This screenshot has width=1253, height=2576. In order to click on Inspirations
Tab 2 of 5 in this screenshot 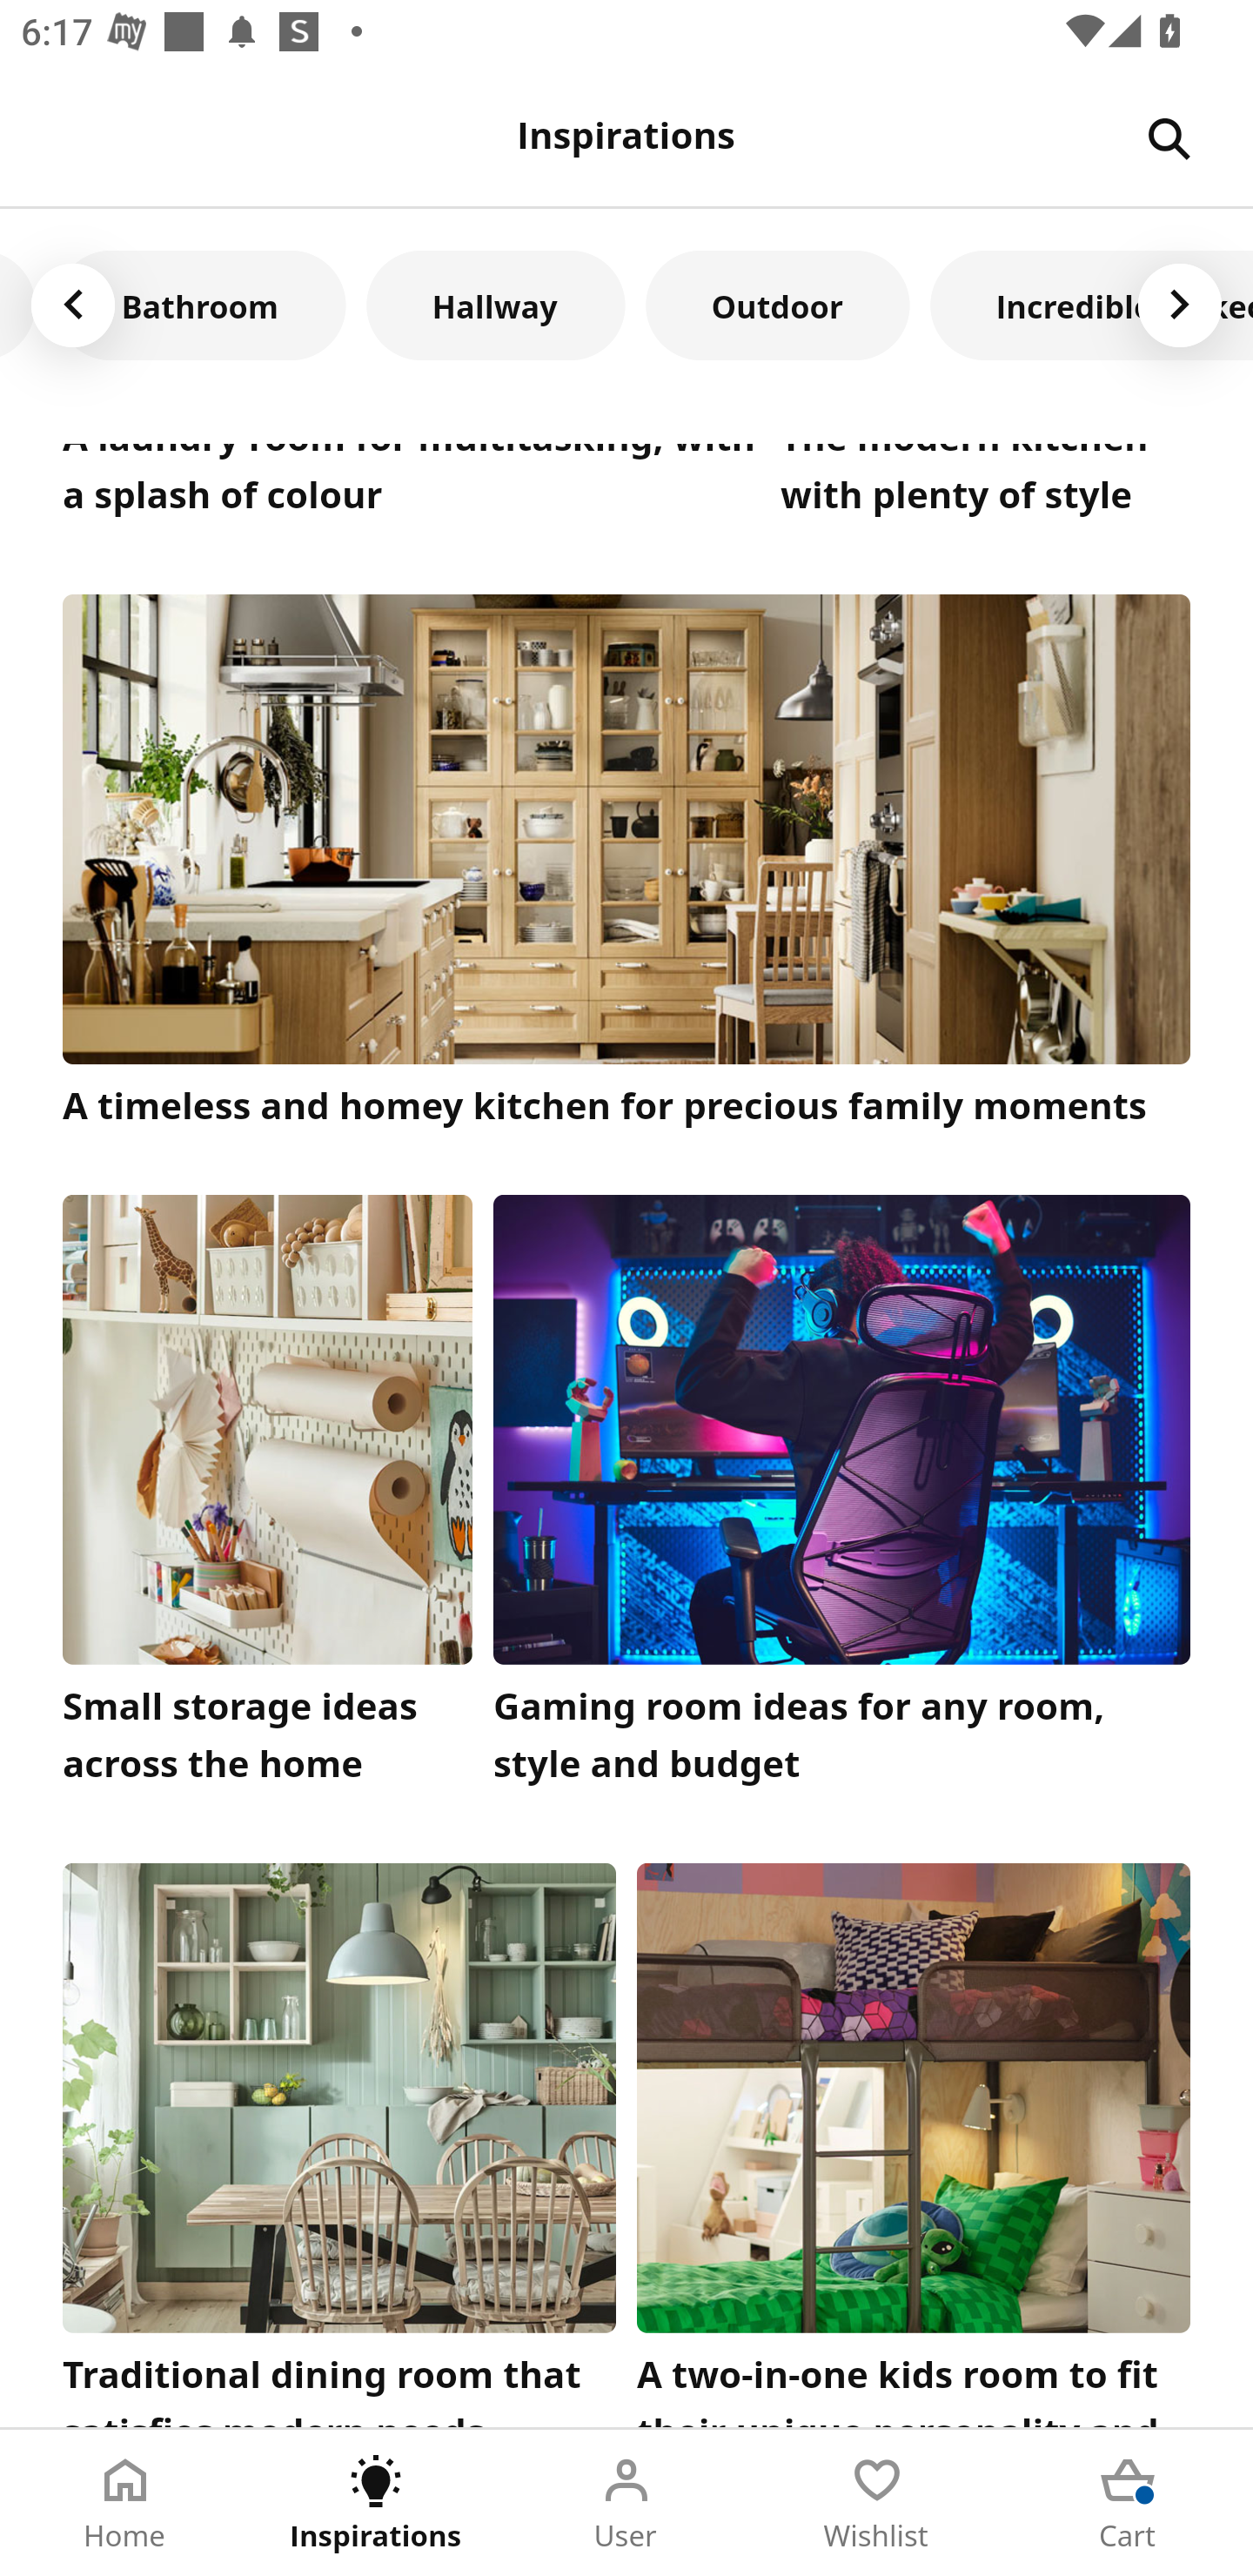, I will do `click(376, 2503)`.